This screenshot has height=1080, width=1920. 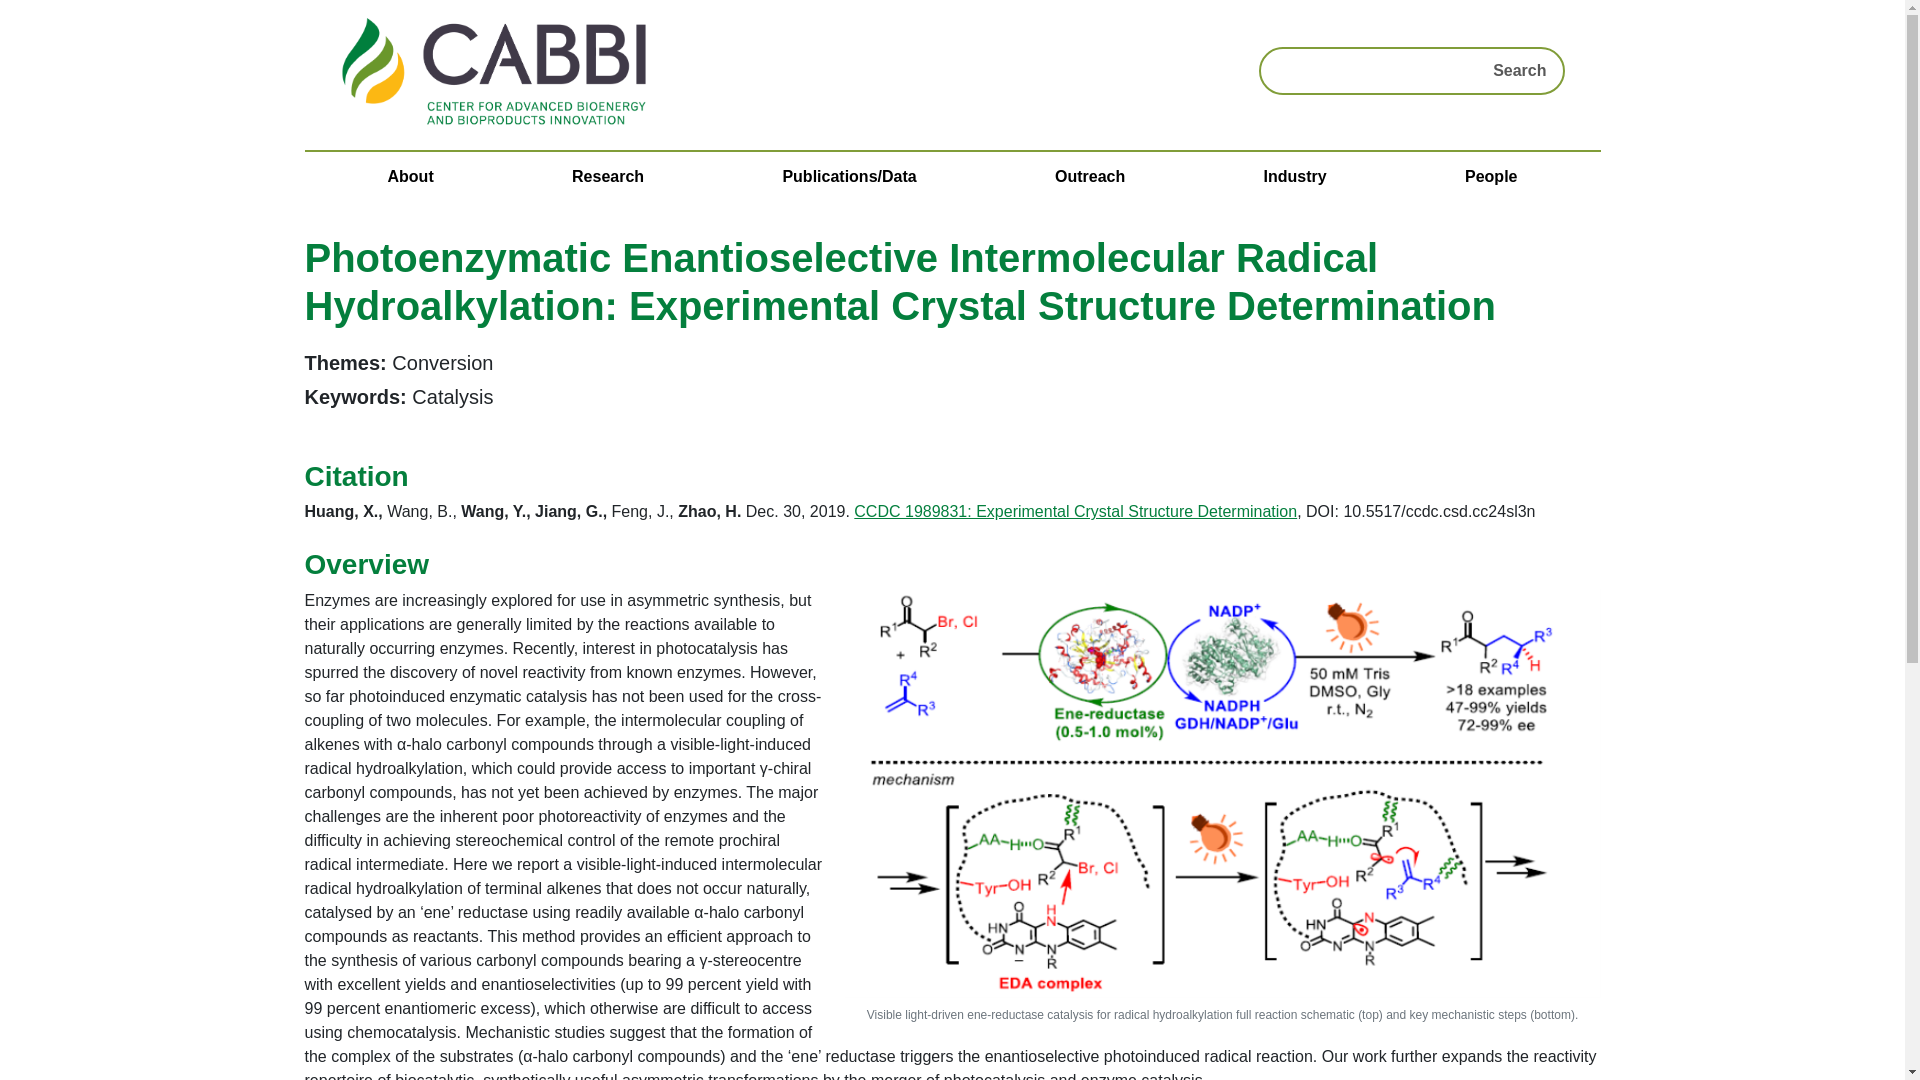 What do you see at coordinates (608, 176) in the screenshot?
I see `Research` at bounding box center [608, 176].